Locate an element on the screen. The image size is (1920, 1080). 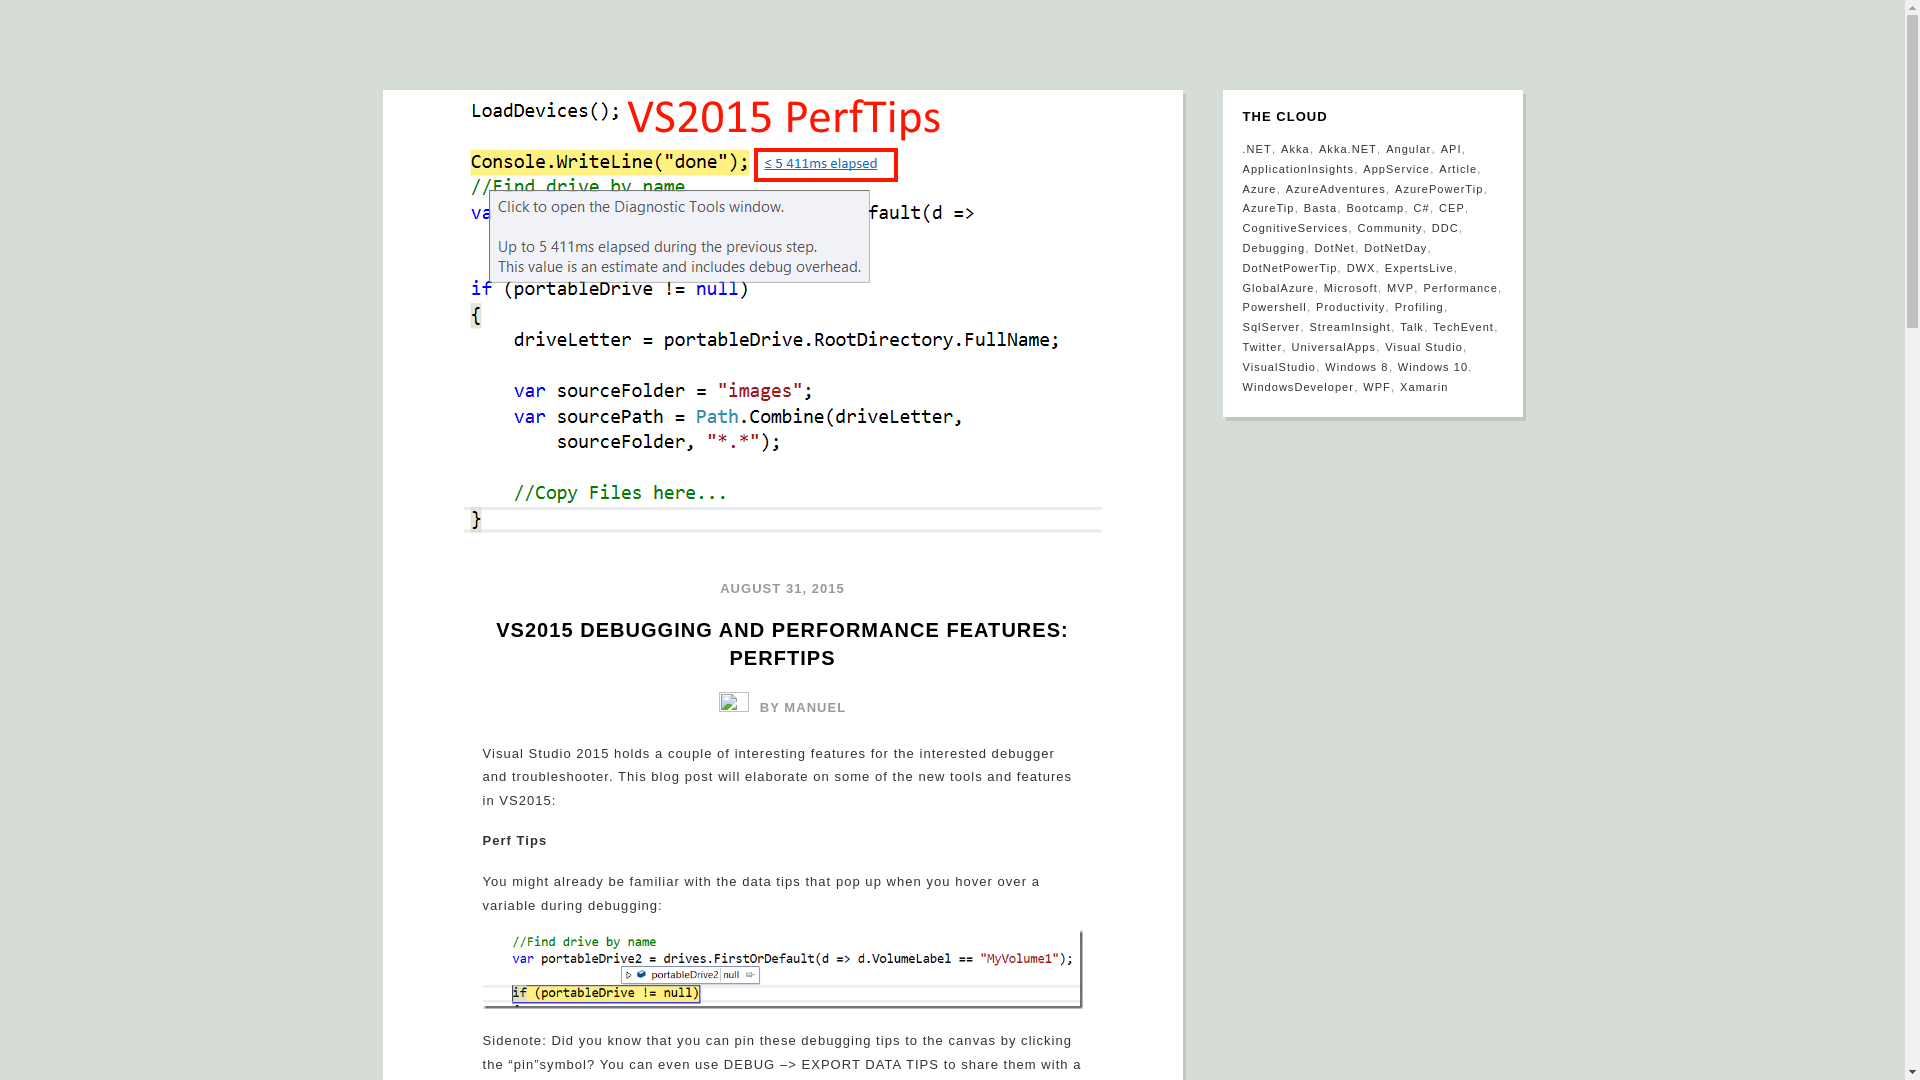
API is located at coordinates (1451, 148).